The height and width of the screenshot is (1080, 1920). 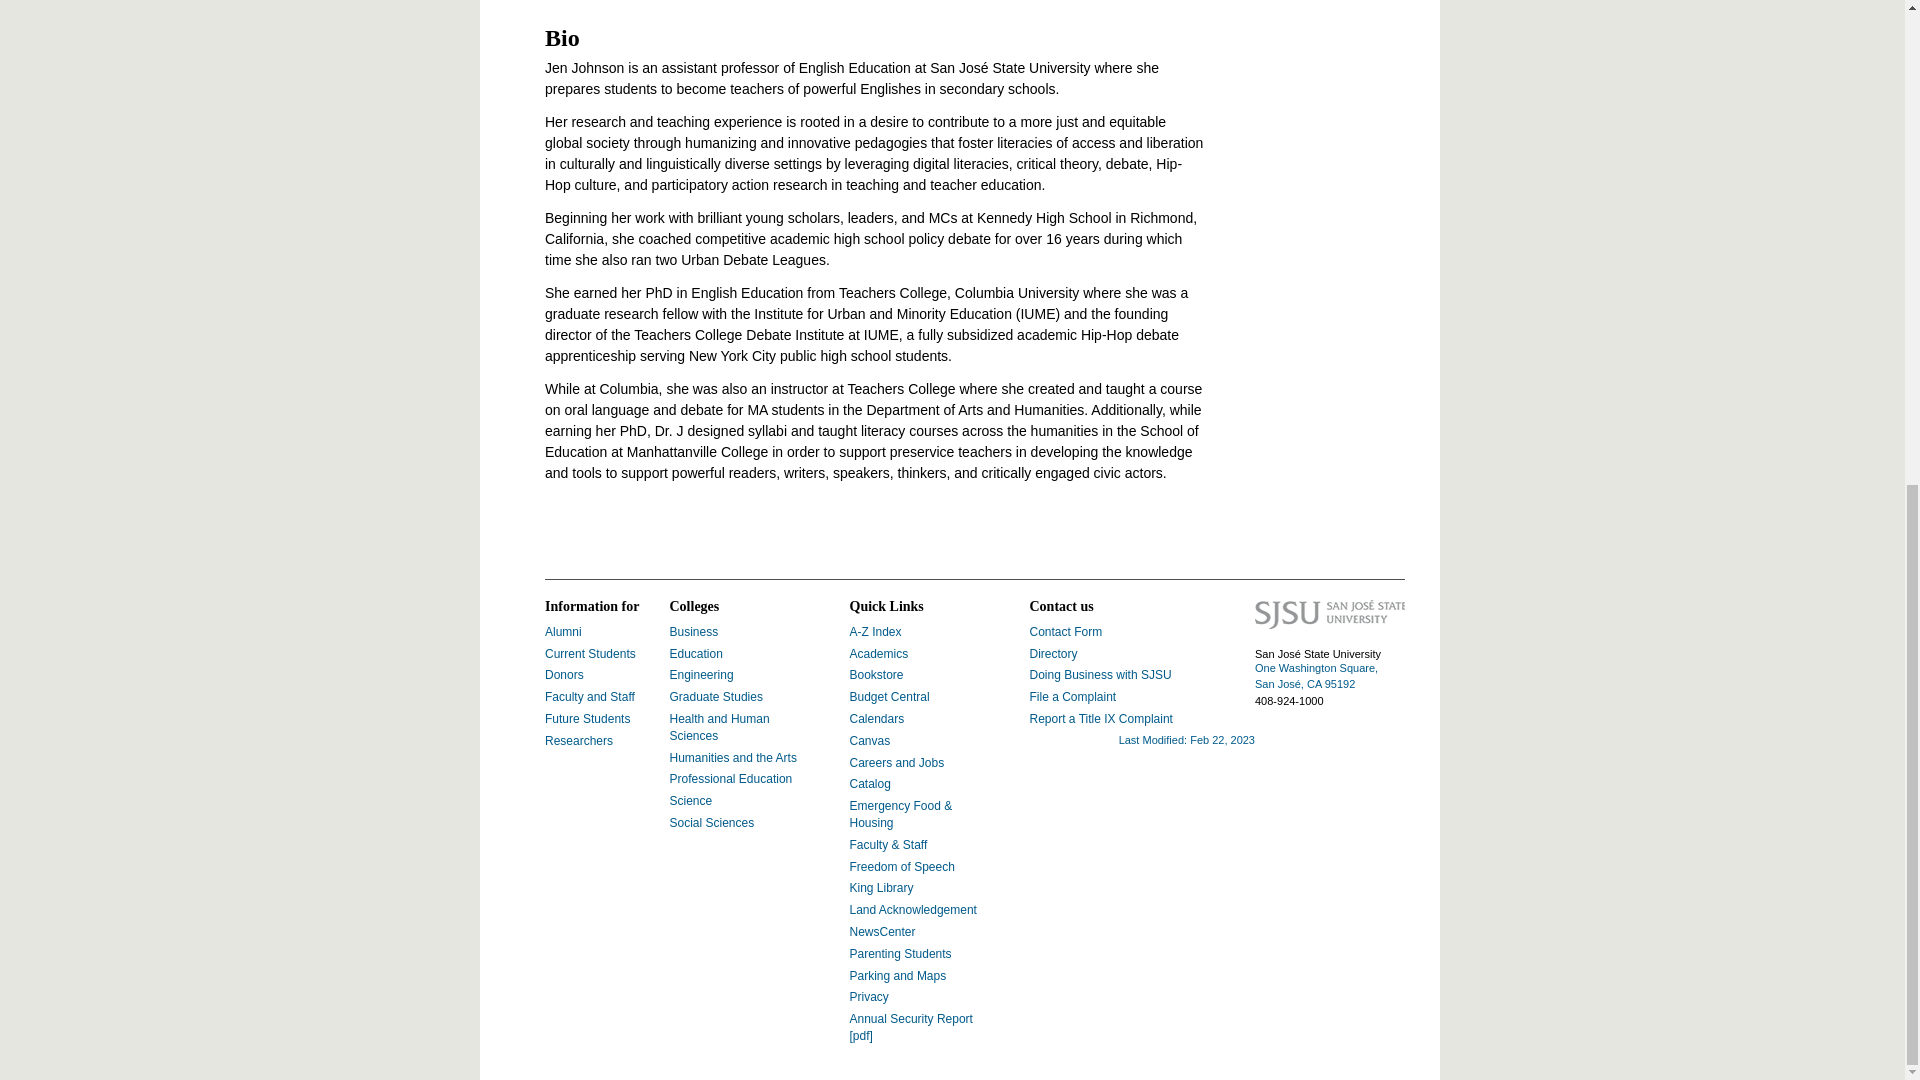 What do you see at coordinates (696, 653) in the screenshot?
I see `Education` at bounding box center [696, 653].